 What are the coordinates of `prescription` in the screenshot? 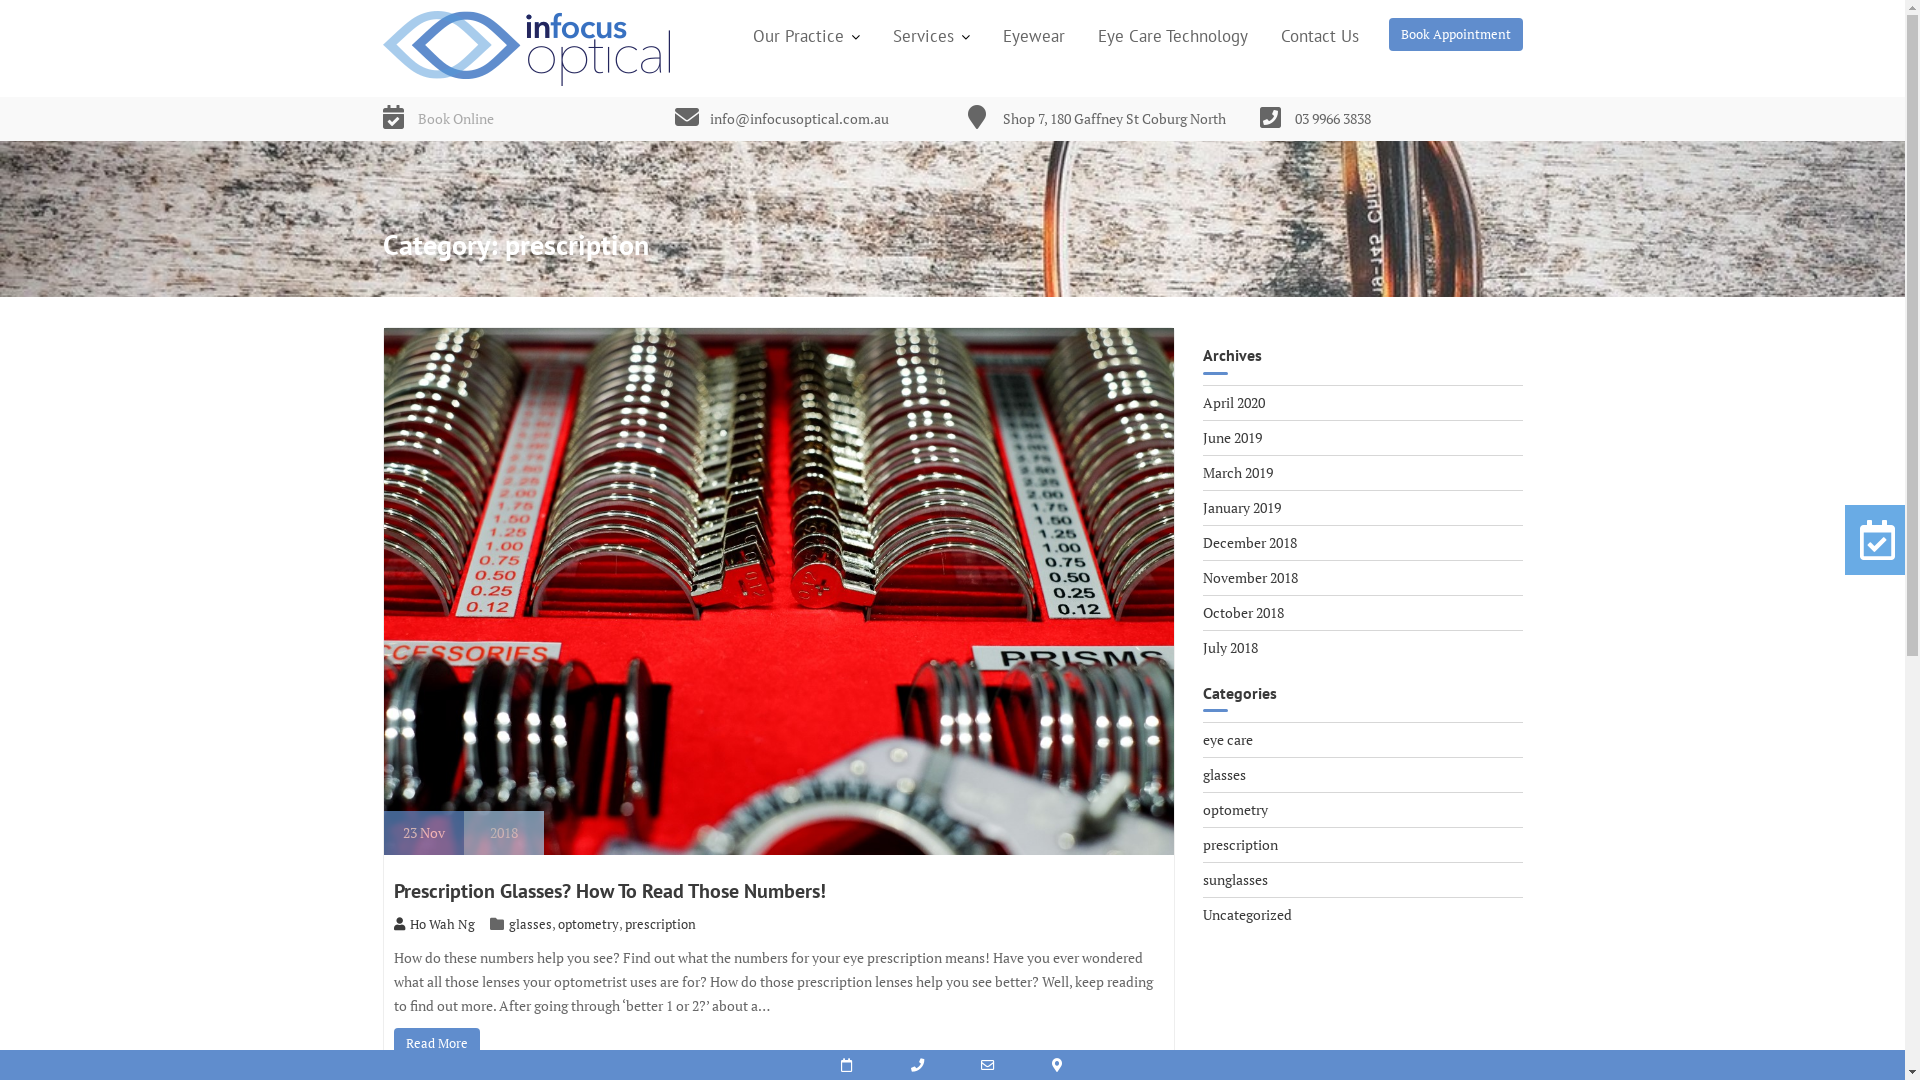 It's located at (1240, 844).